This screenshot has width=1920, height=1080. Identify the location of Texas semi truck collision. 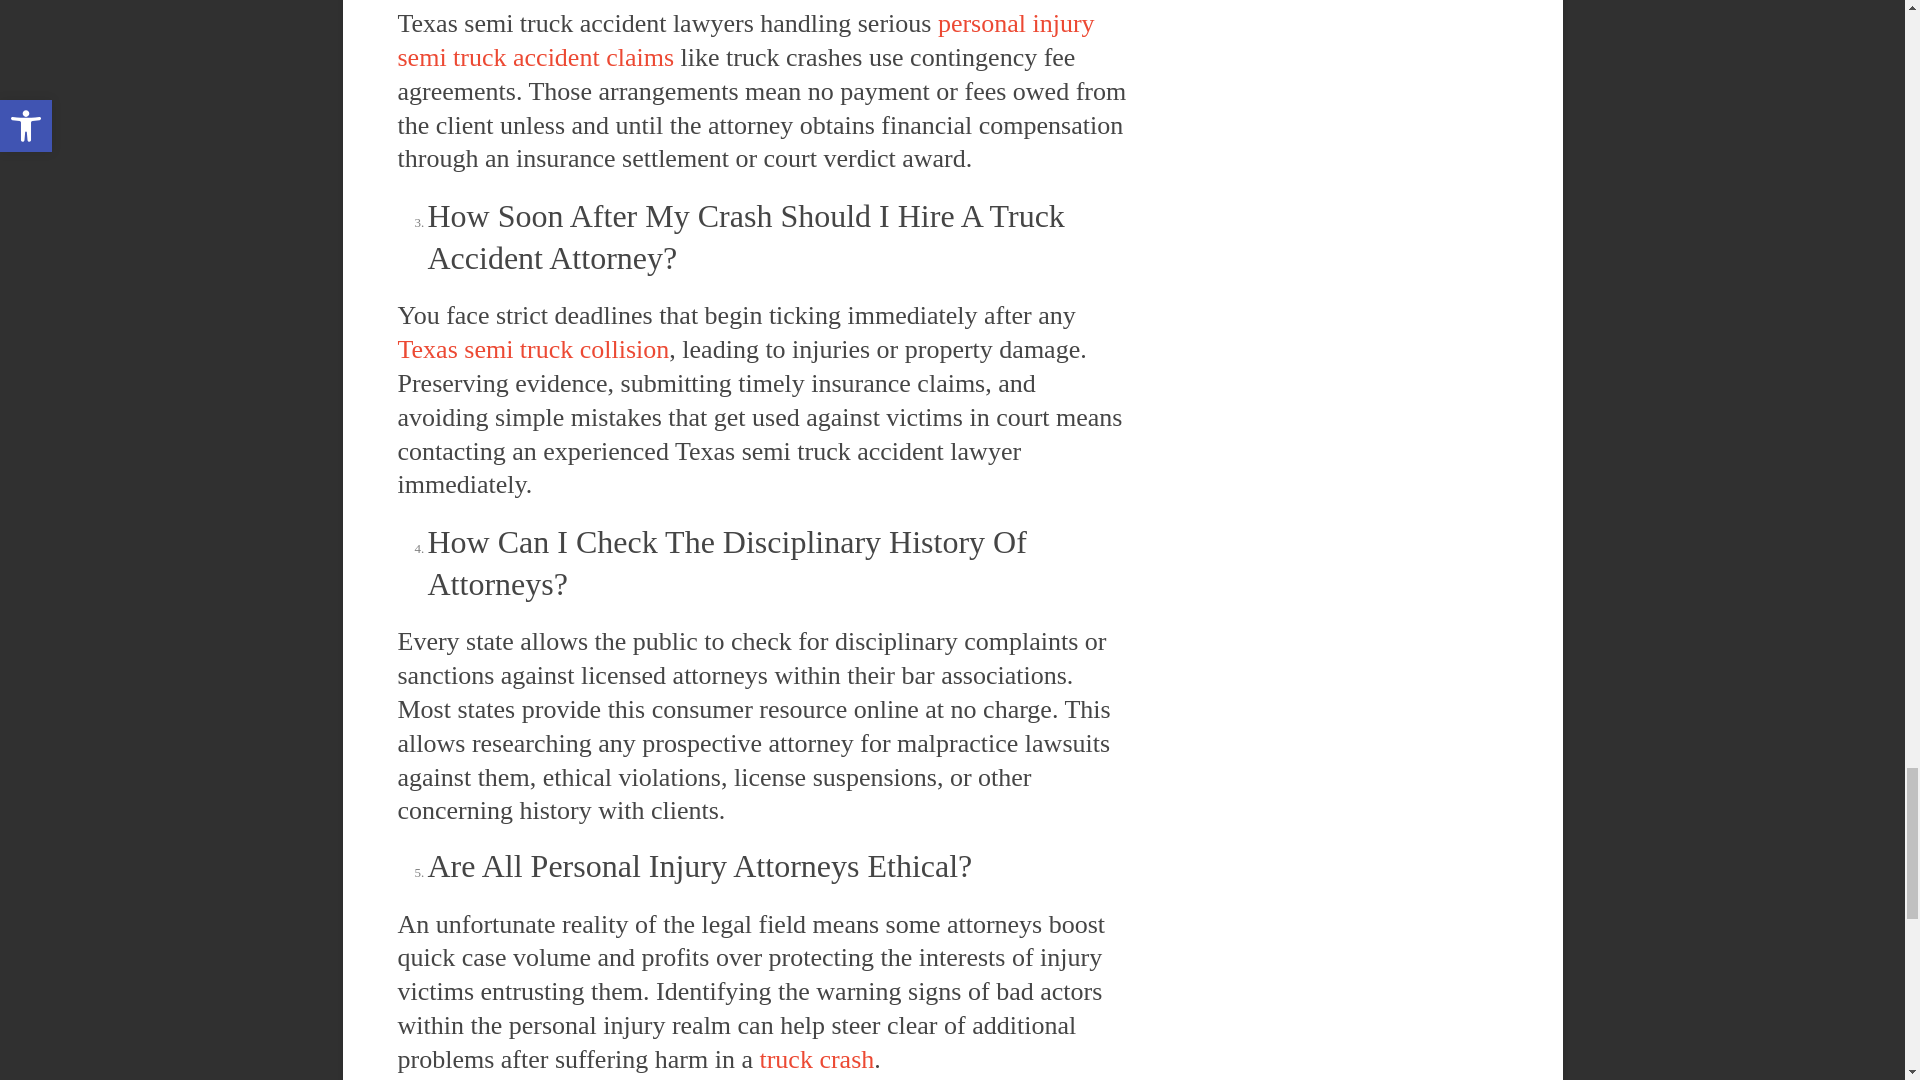
(534, 348).